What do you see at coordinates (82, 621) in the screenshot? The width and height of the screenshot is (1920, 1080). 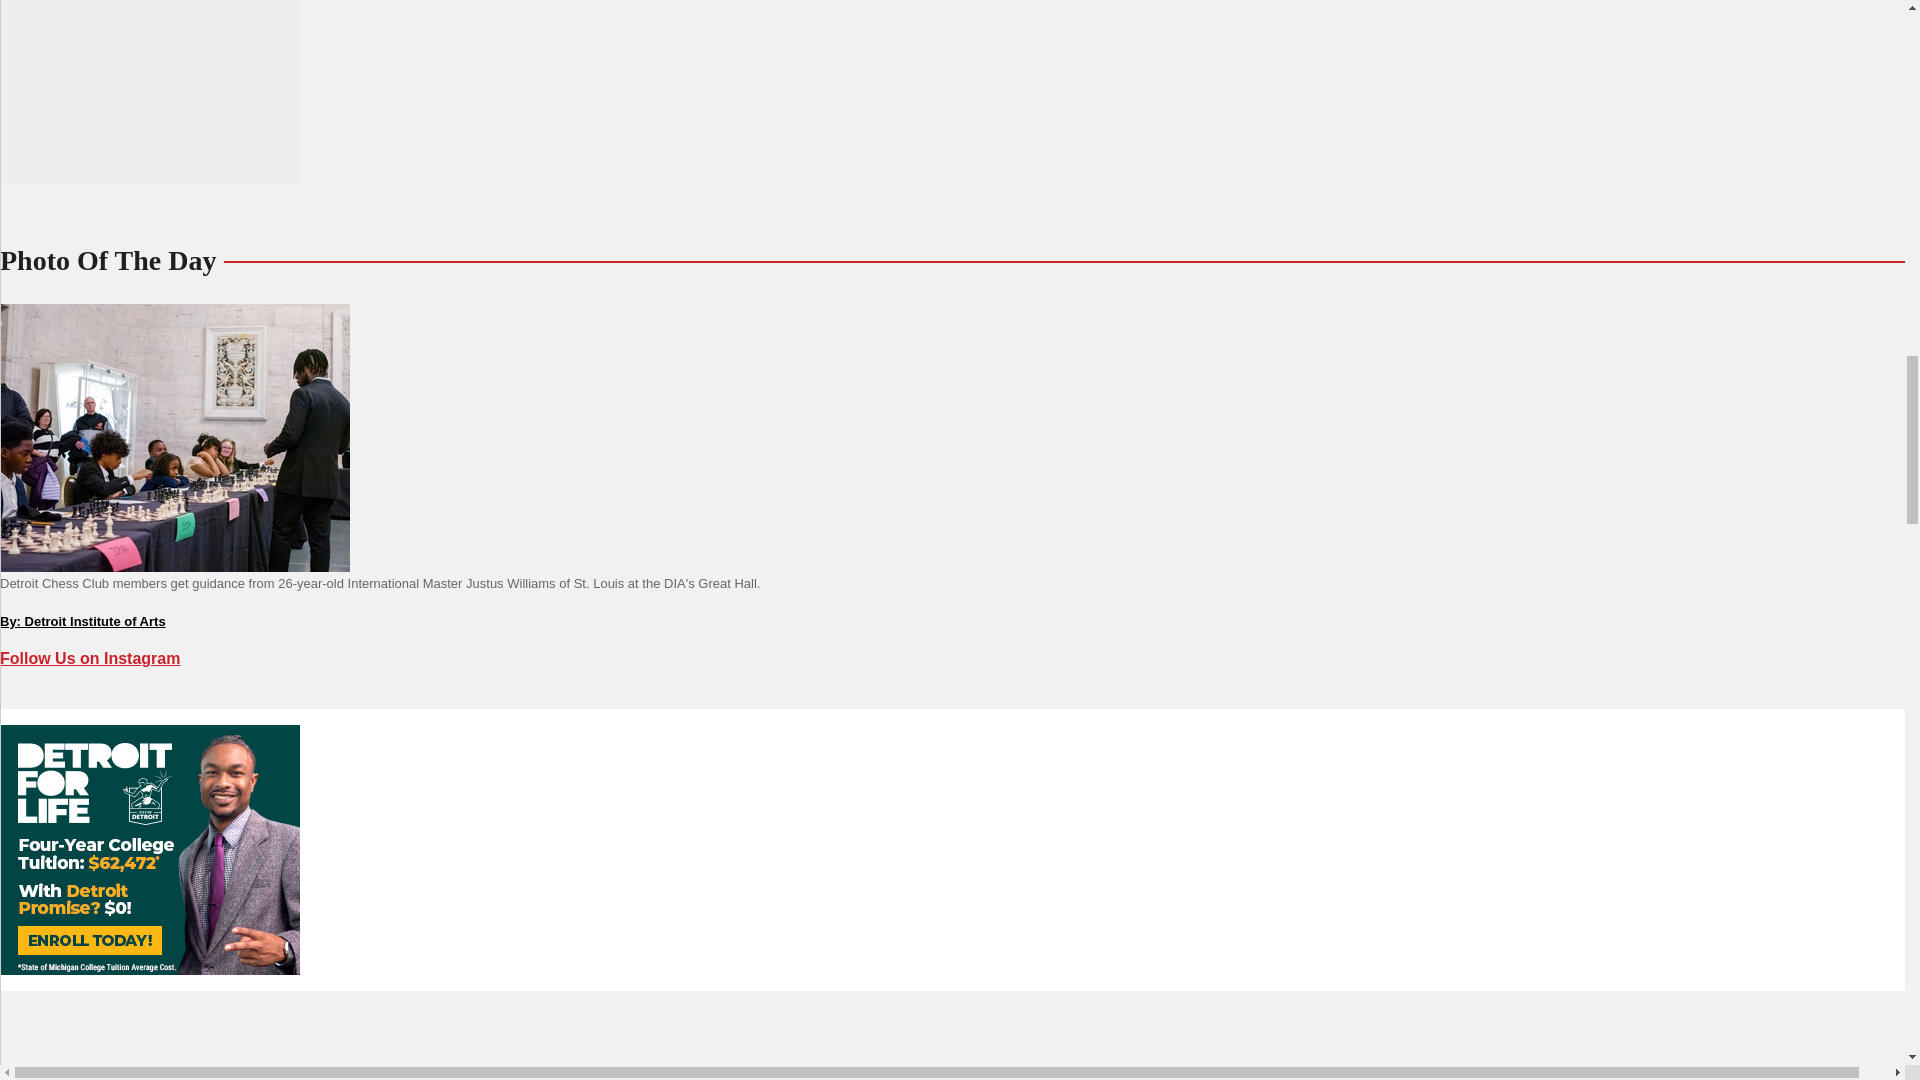 I see `By: Detroit Institute of Arts` at bounding box center [82, 621].